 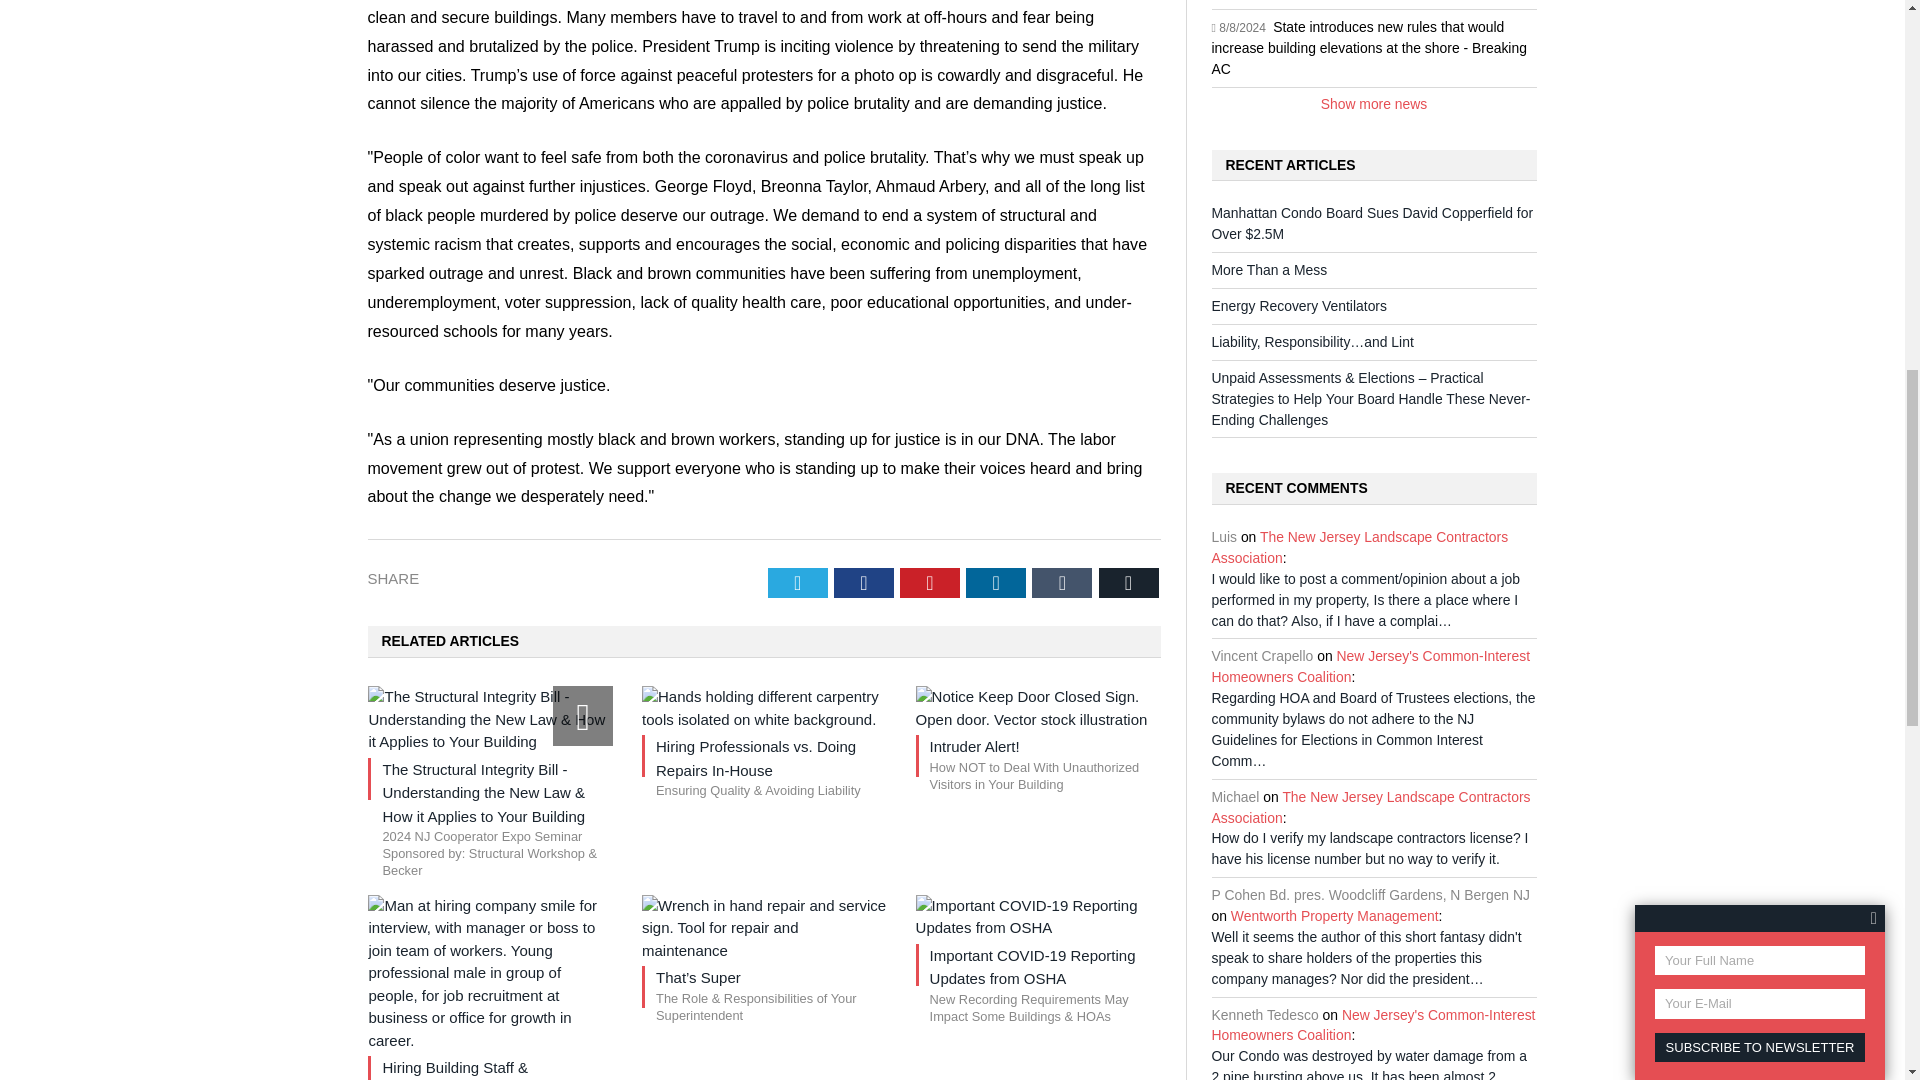 What do you see at coordinates (864, 583) in the screenshot?
I see `Share on Facebook` at bounding box center [864, 583].